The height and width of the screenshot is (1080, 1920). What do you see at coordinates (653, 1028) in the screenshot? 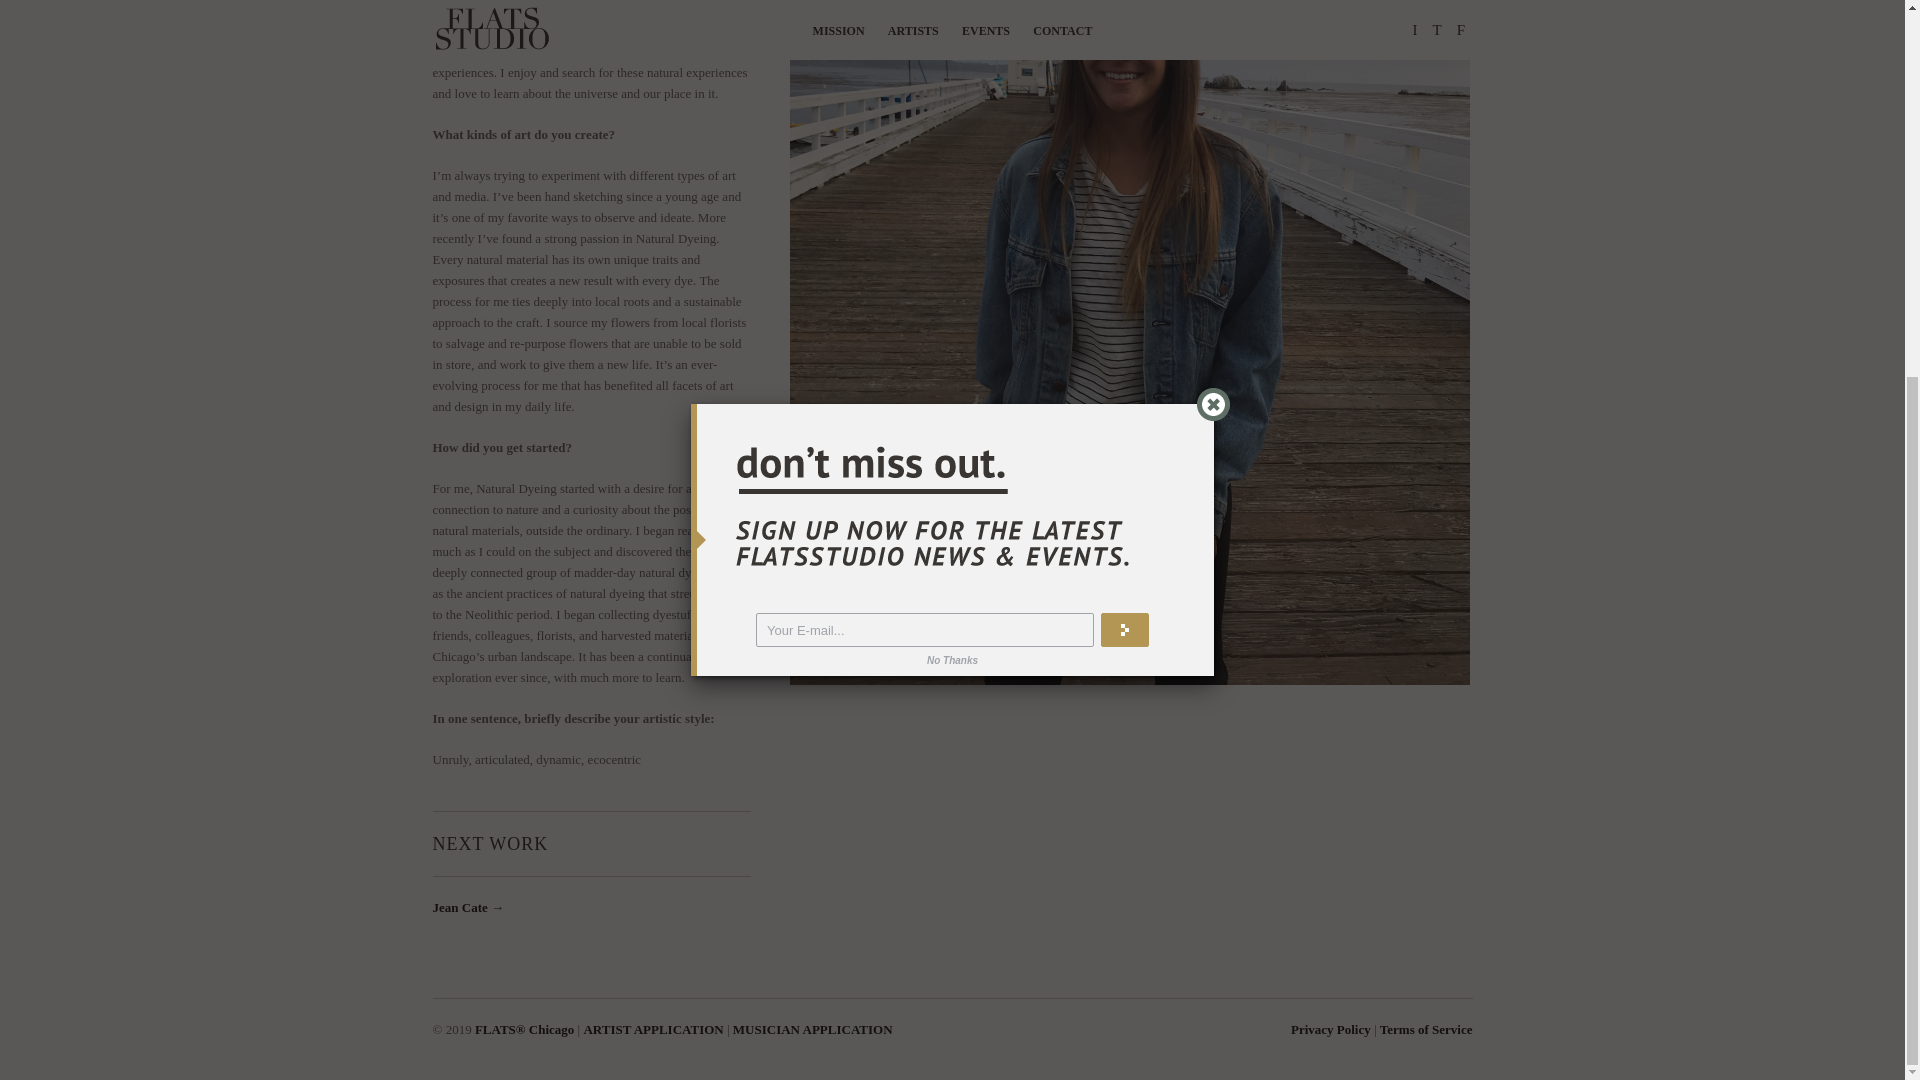
I see `ARTIST APPLICATION` at bounding box center [653, 1028].